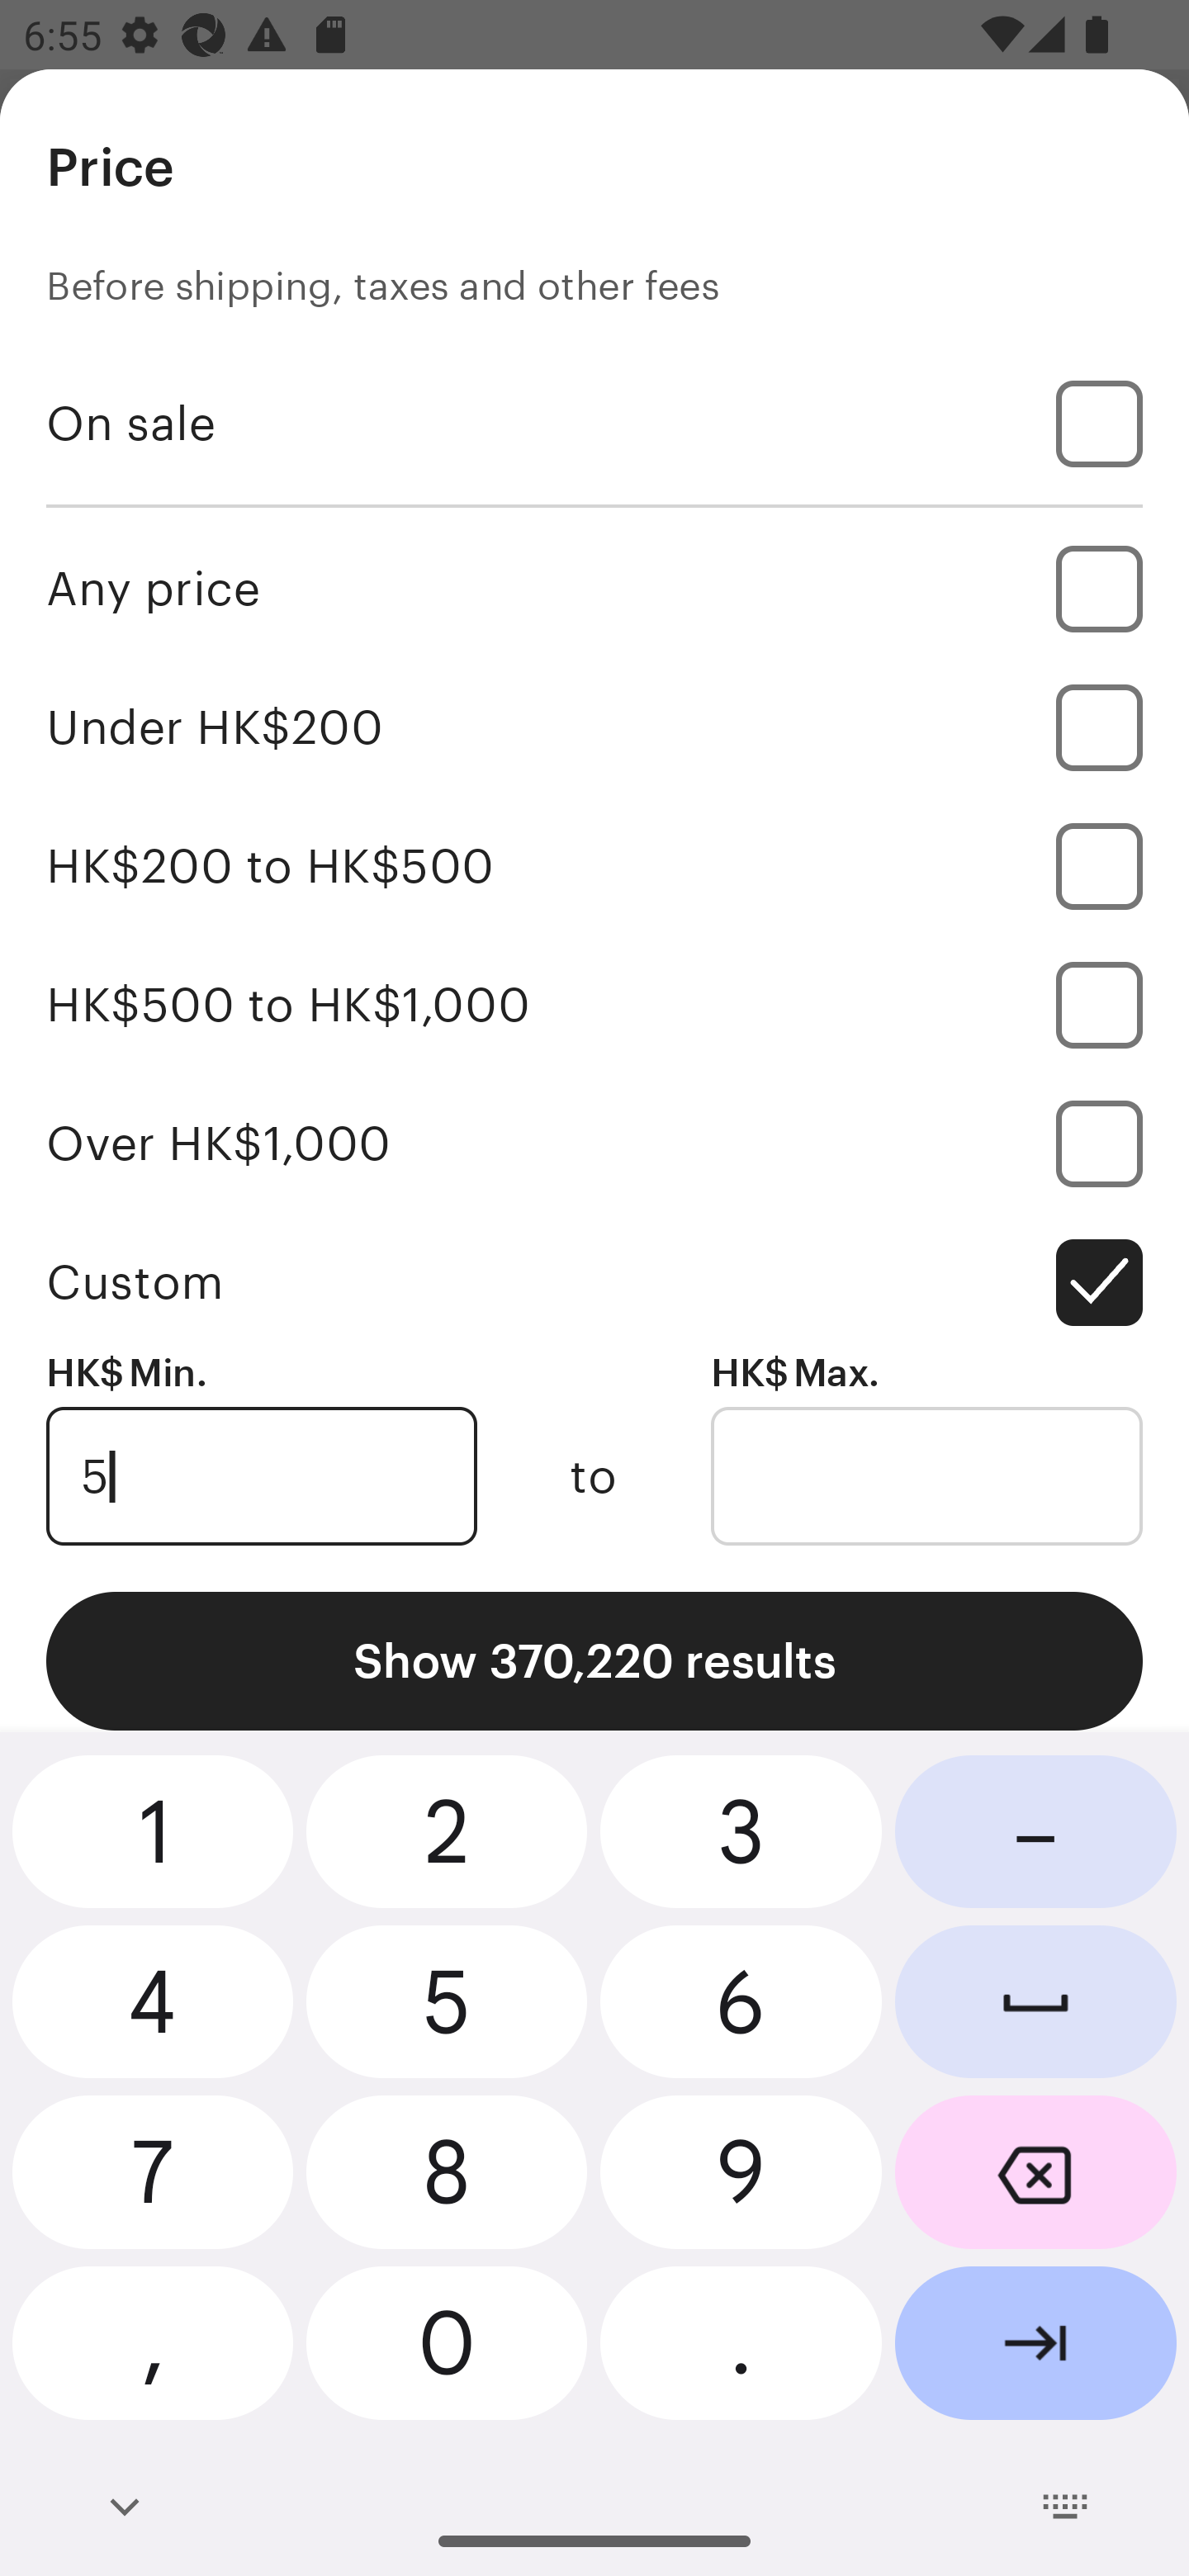  Describe the element at coordinates (594, 423) in the screenshot. I see `On sale` at that location.